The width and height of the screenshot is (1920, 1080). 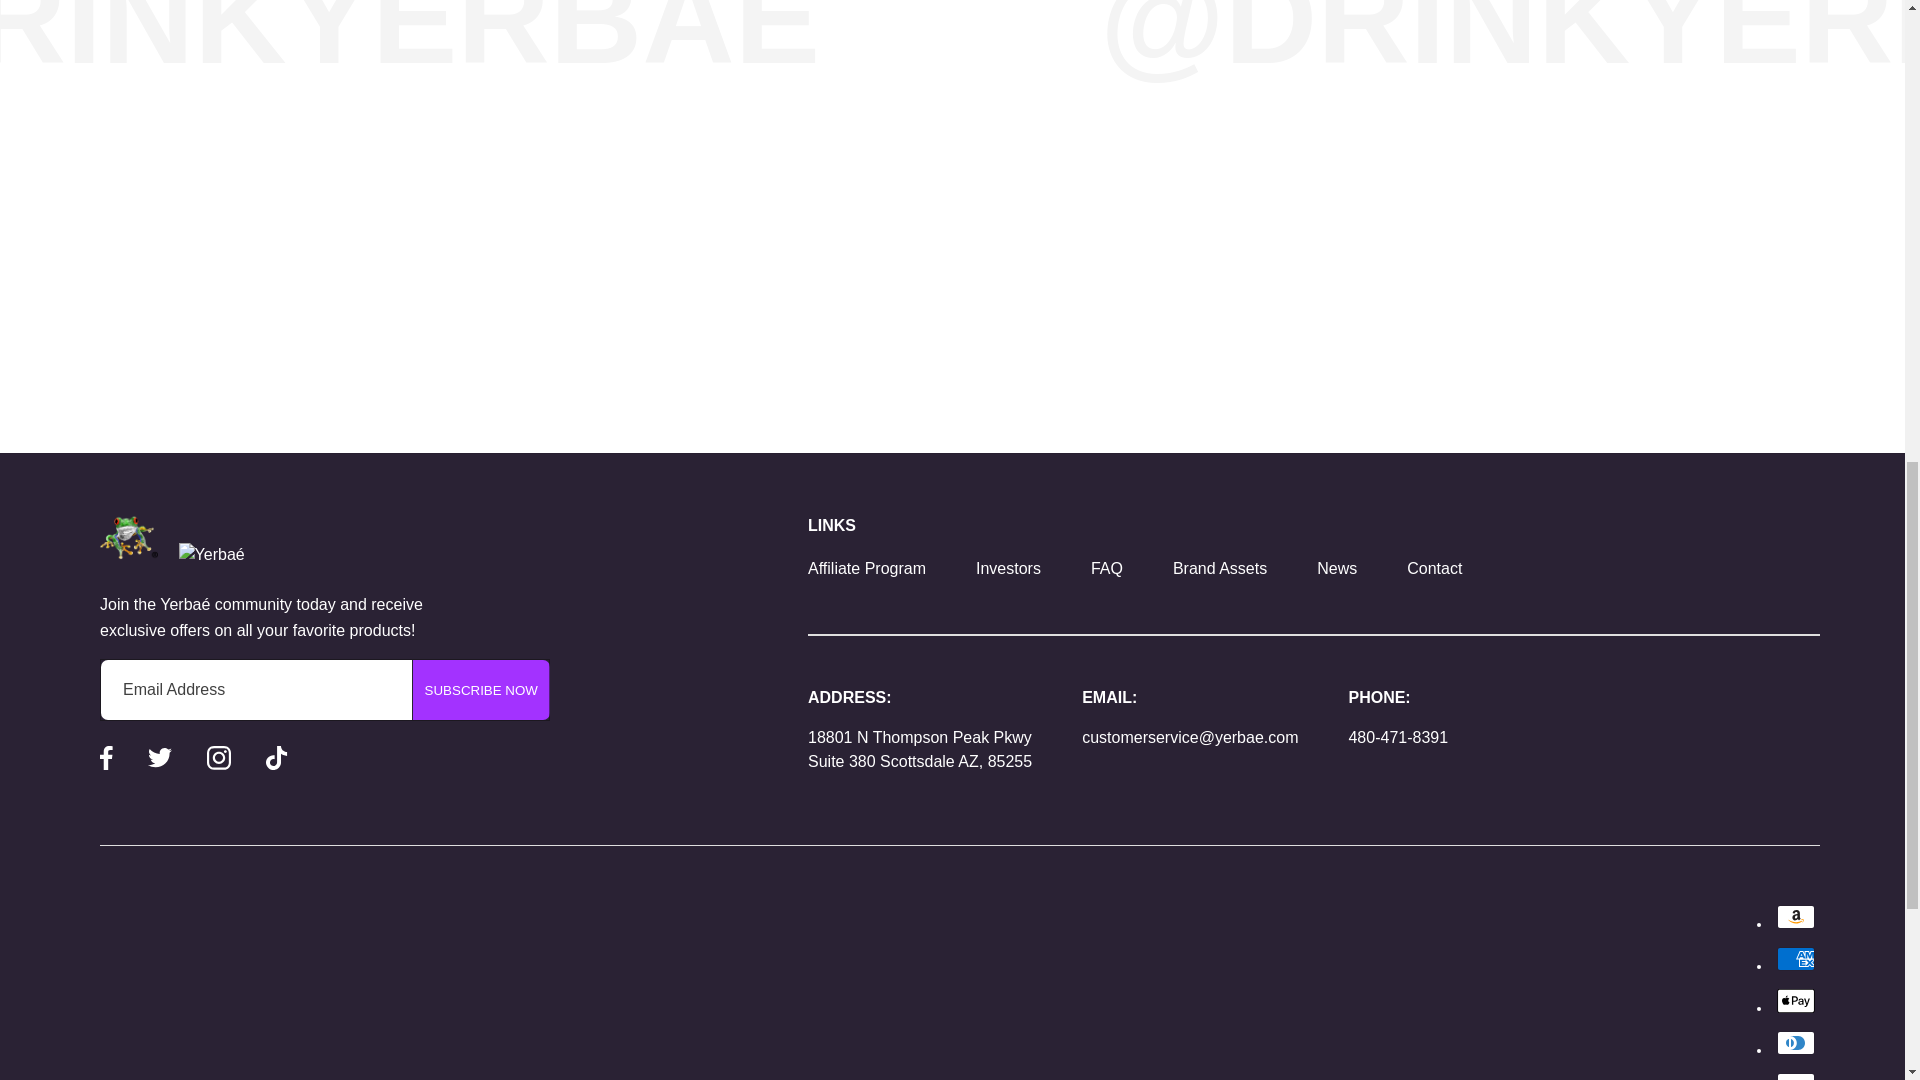 What do you see at coordinates (1434, 568) in the screenshot?
I see `Contact` at bounding box center [1434, 568].